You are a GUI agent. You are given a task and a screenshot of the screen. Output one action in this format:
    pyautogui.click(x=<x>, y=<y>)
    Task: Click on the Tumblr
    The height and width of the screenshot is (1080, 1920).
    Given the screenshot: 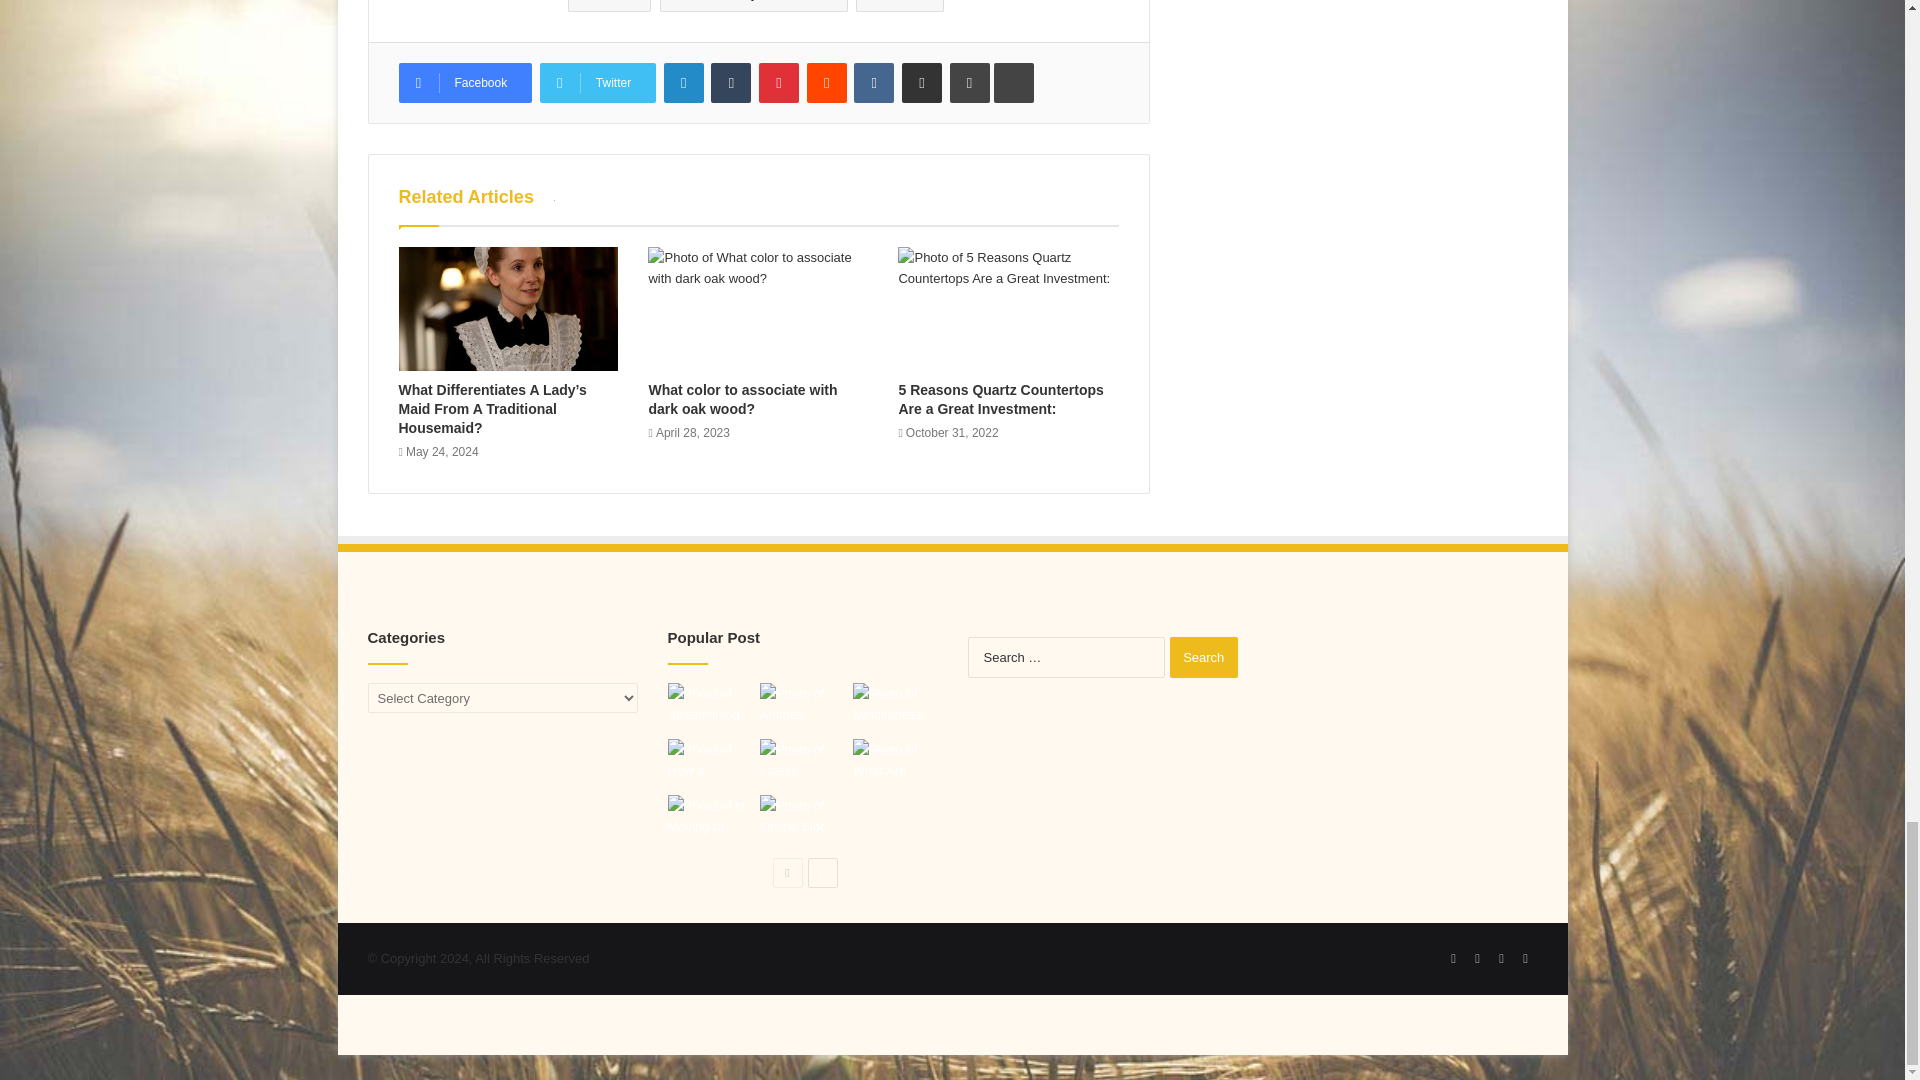 What is the action you would take?
    pyautogui.click(x=730, y=82)
    